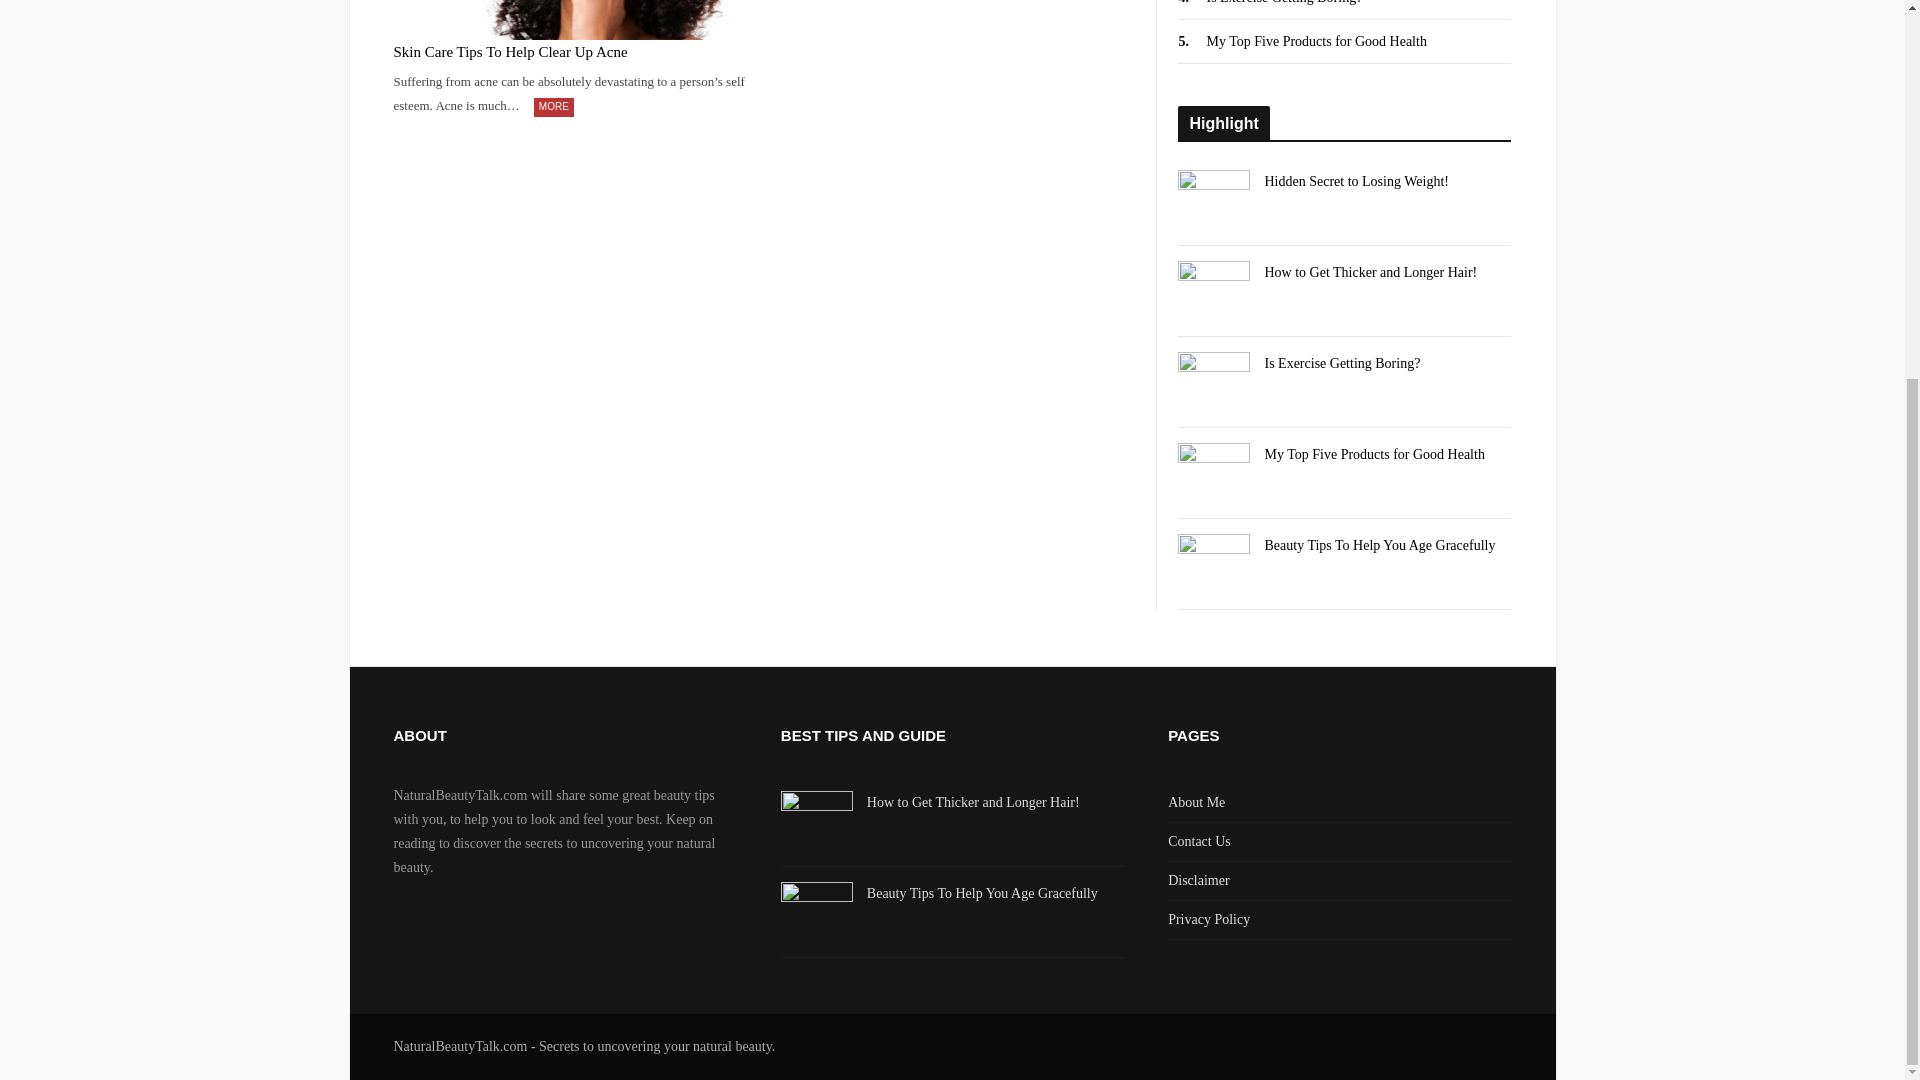 This screenshot has height=1080, width=1920. Describe the element at coordinates (572, 20) in the screenshot. I see `Skin Care Tips To Help Clear Up Acne` at that location.